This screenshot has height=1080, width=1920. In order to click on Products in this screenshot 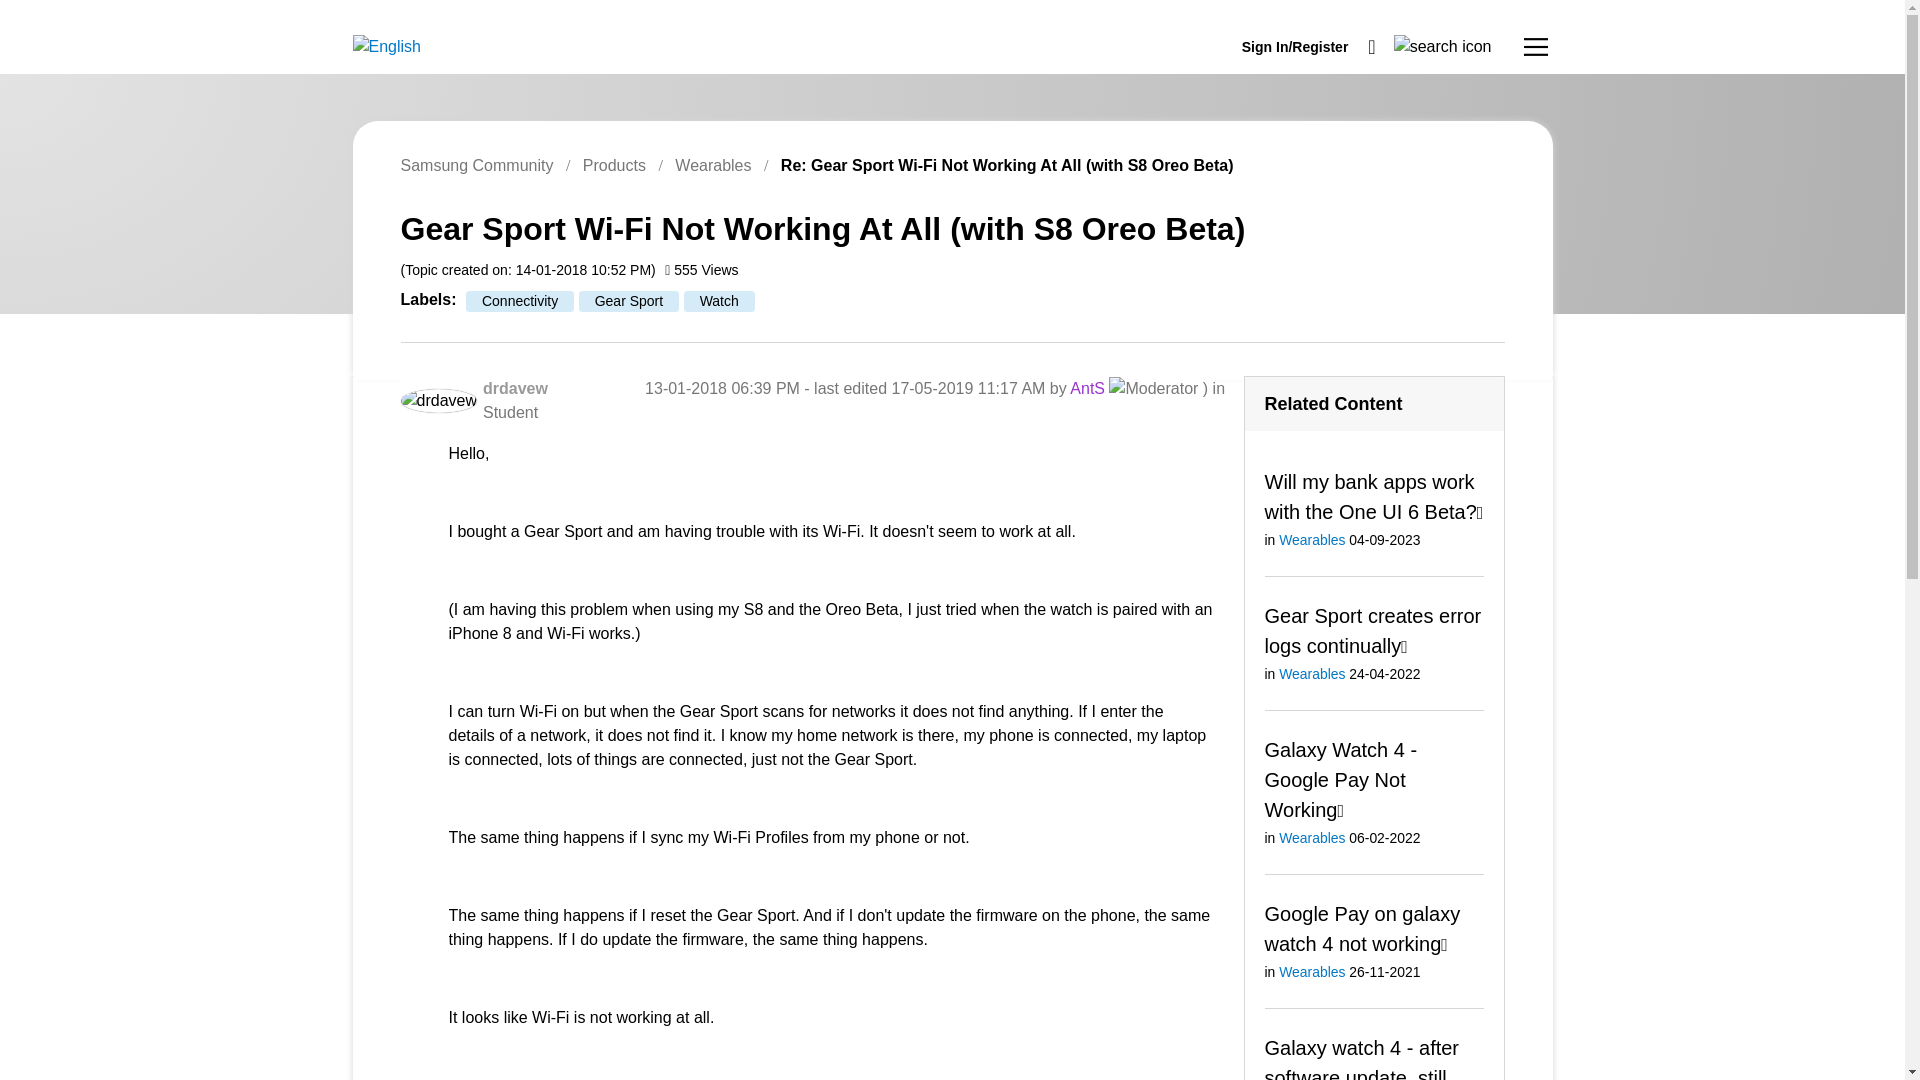, I will do `click(614, 164)`.